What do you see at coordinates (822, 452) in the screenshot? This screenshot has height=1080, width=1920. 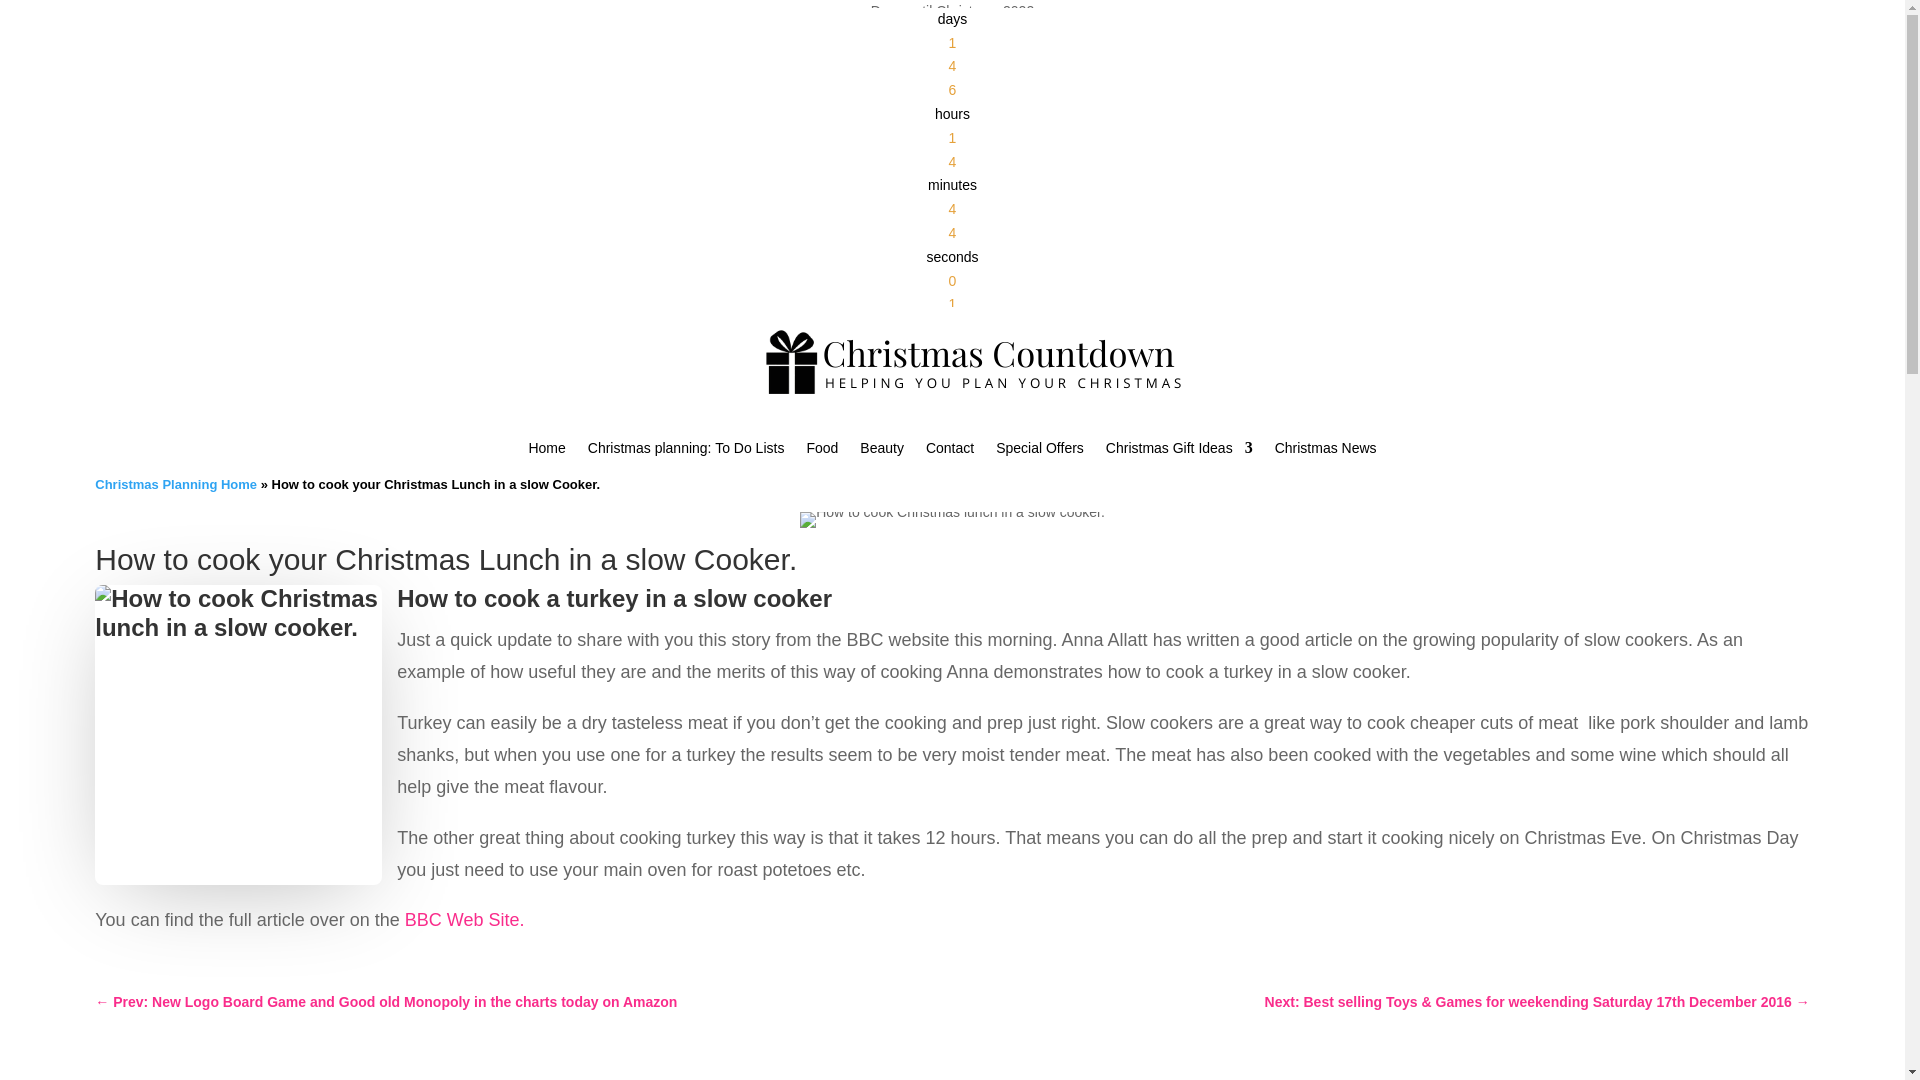 I see `Food` at bounding box center [822, 452].